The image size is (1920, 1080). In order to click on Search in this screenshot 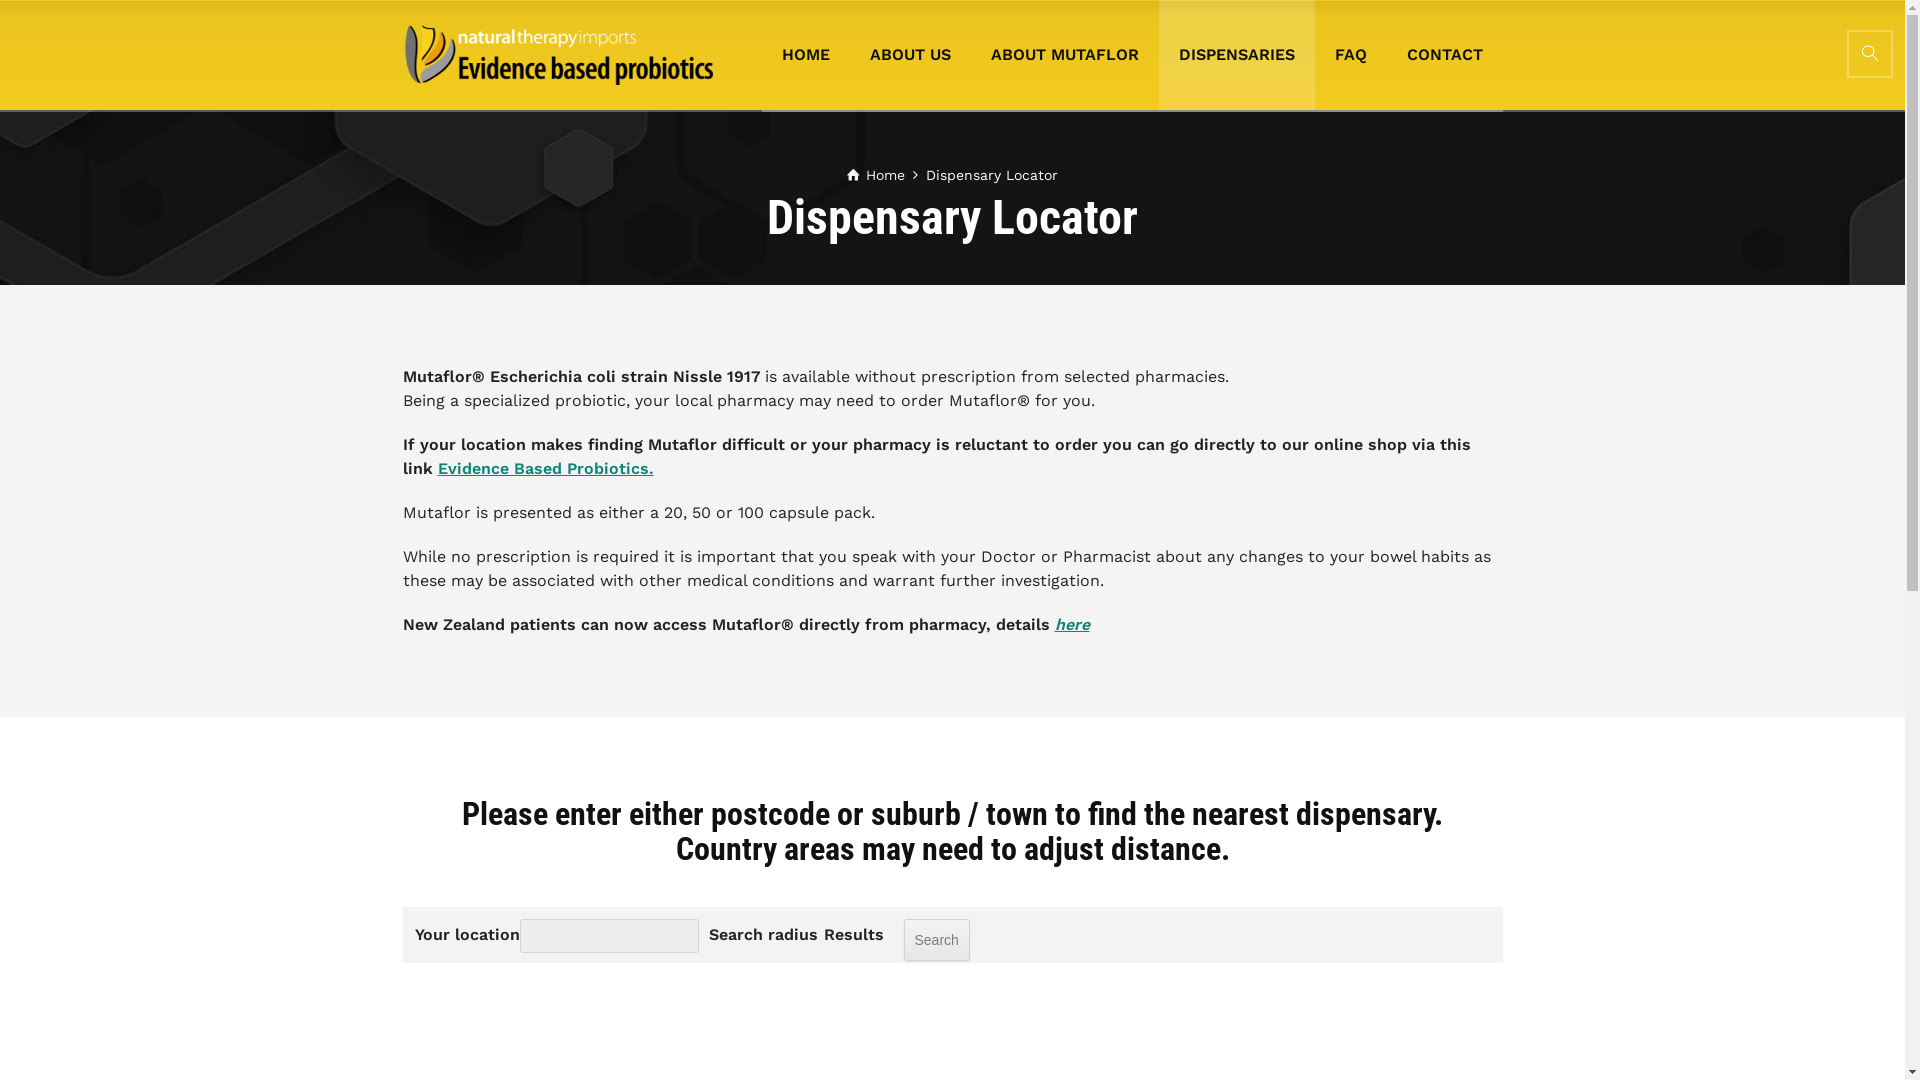, I will do `click(937, 940)`.